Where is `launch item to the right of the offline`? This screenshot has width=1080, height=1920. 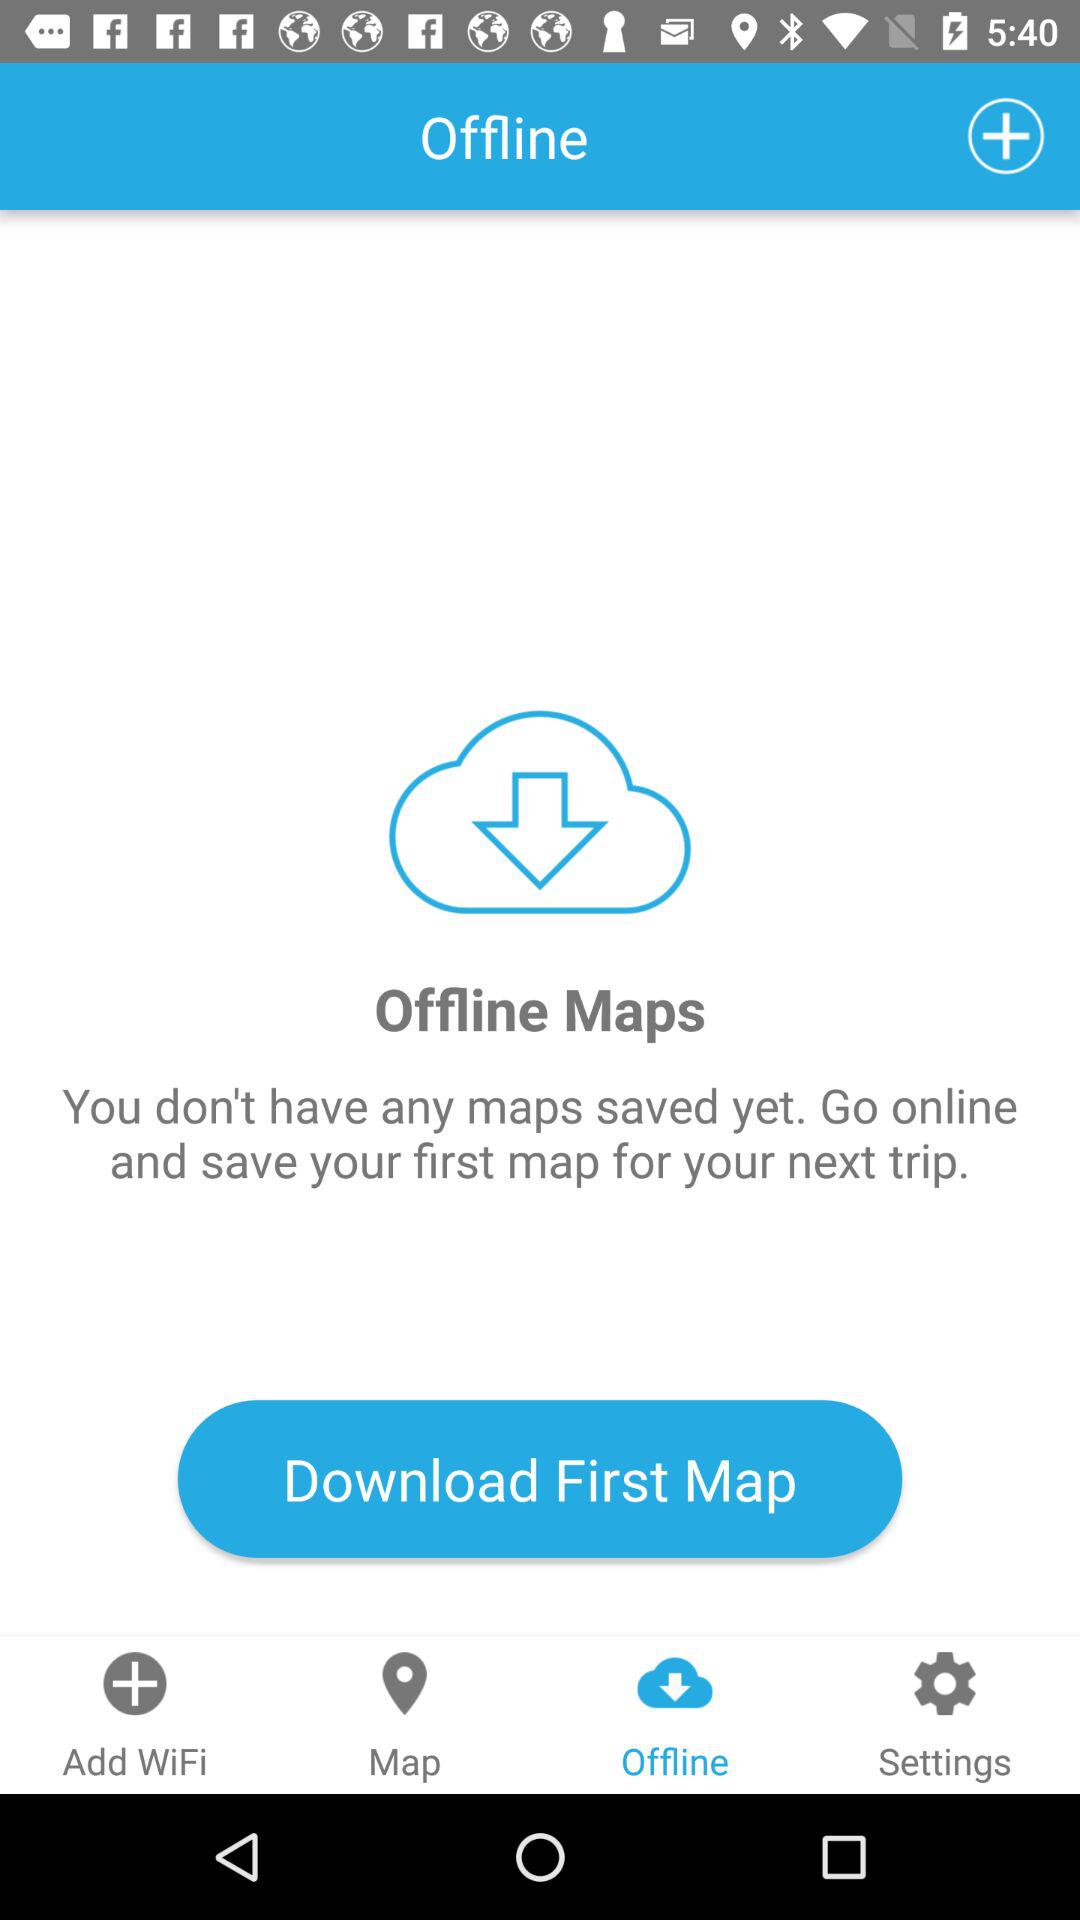 launch item to the right of the offline is located at coordinates (1006, 136).